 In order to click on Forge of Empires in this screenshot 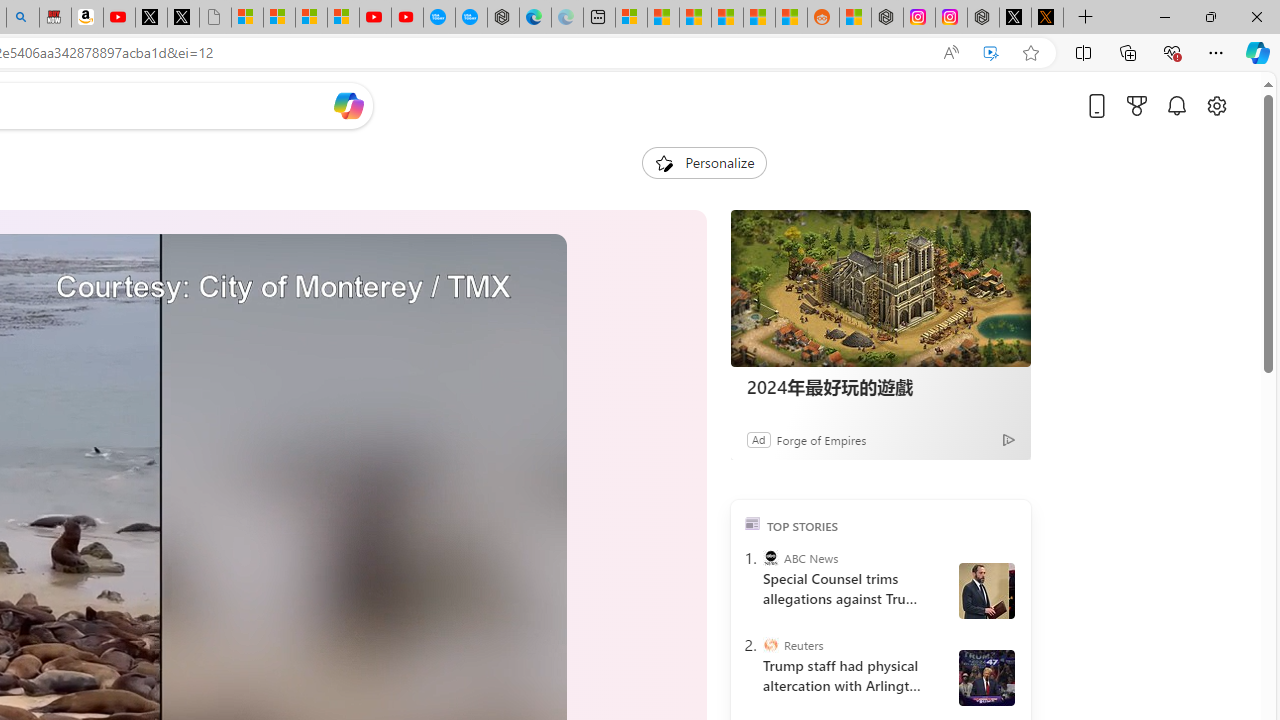, I will do `click(820, 439)`.